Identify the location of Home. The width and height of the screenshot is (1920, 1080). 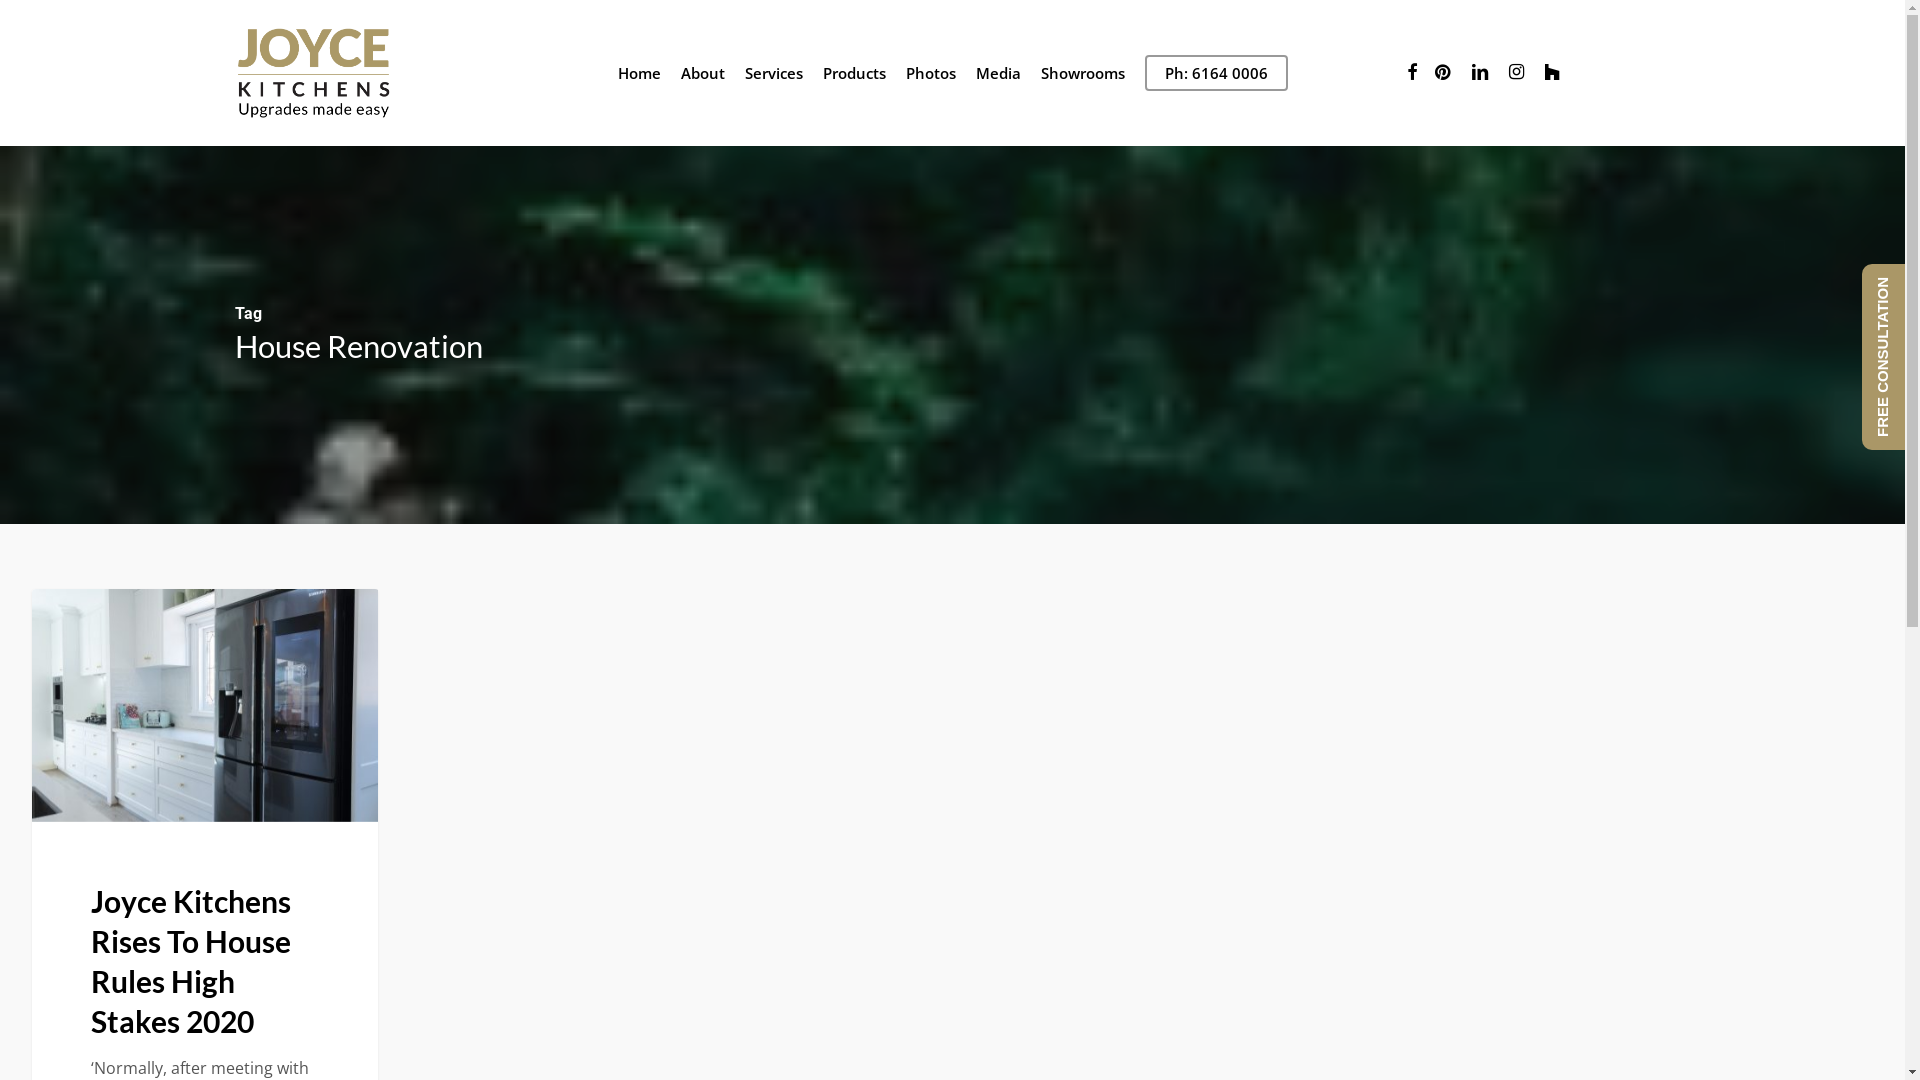
(640, 74).